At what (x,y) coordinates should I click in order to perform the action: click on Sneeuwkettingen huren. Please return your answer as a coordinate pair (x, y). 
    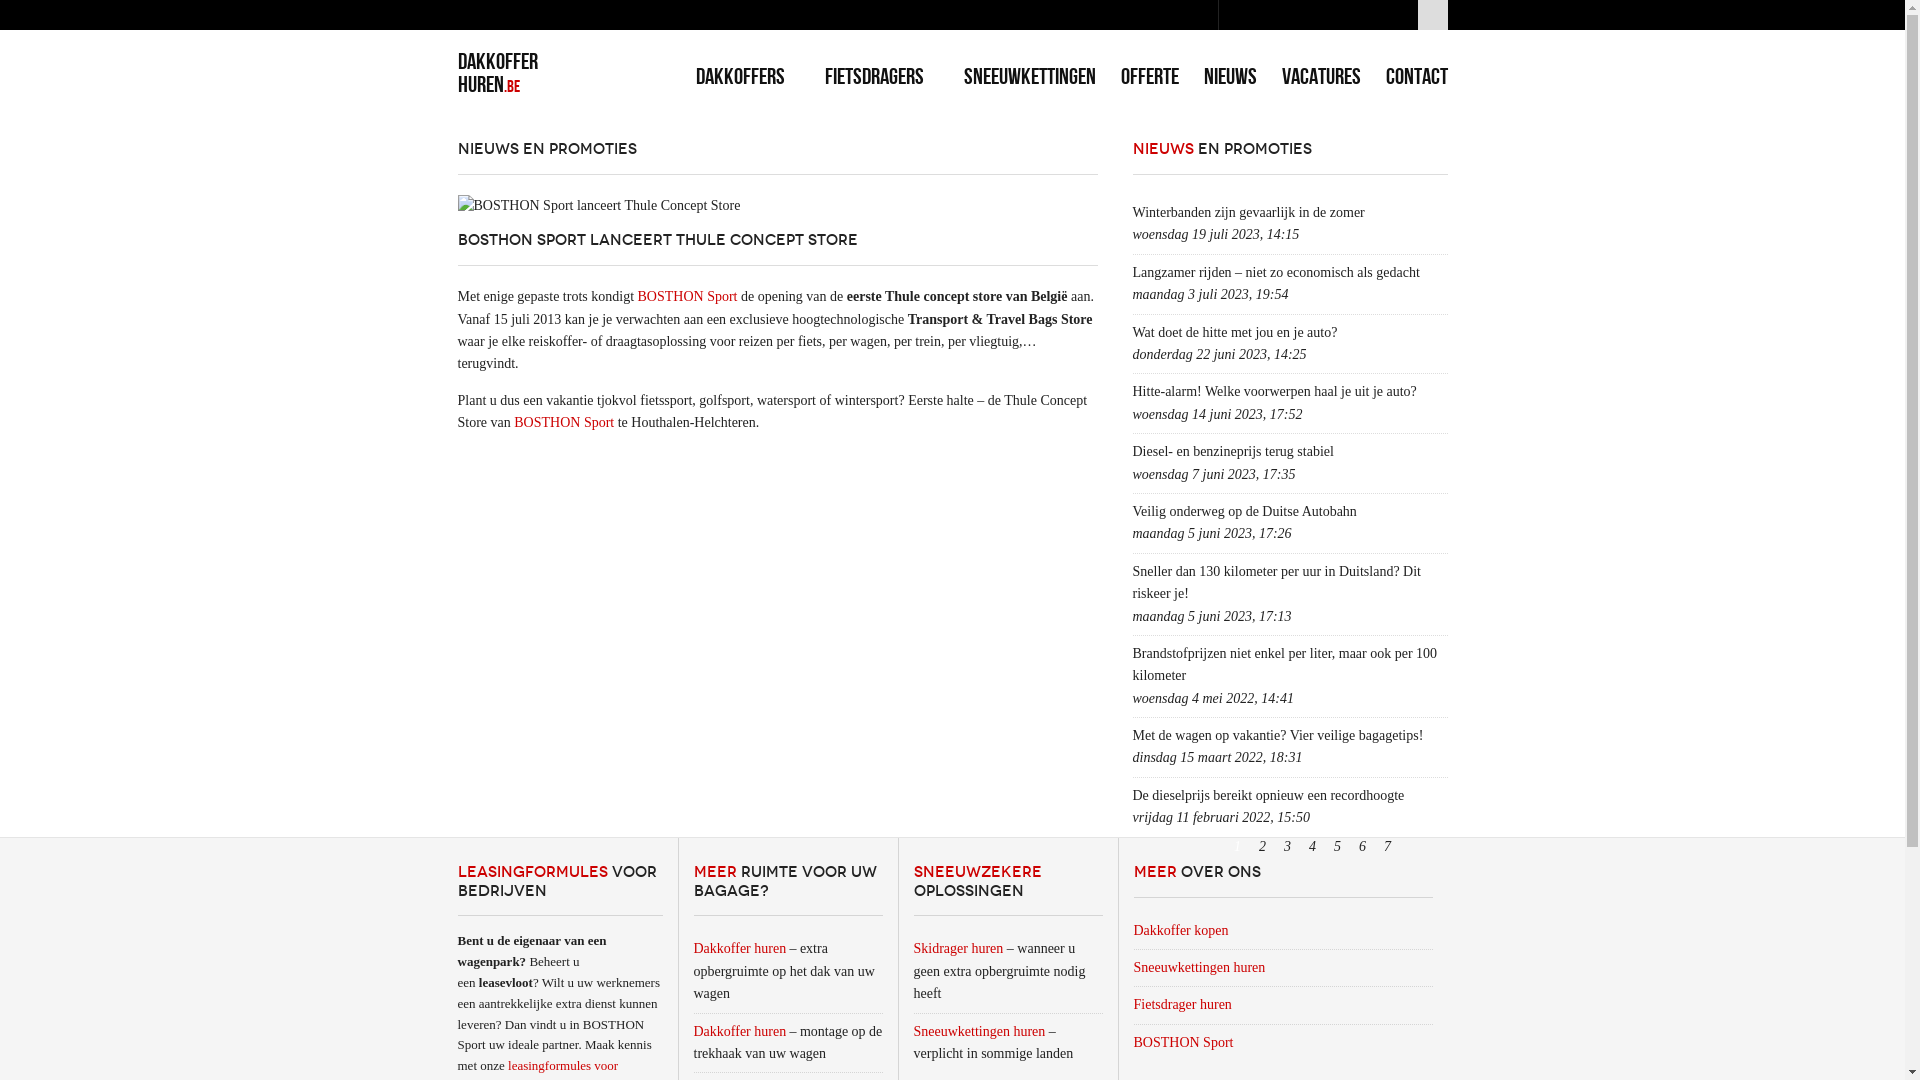
    Looking at the image, I should click on (1206, 968).